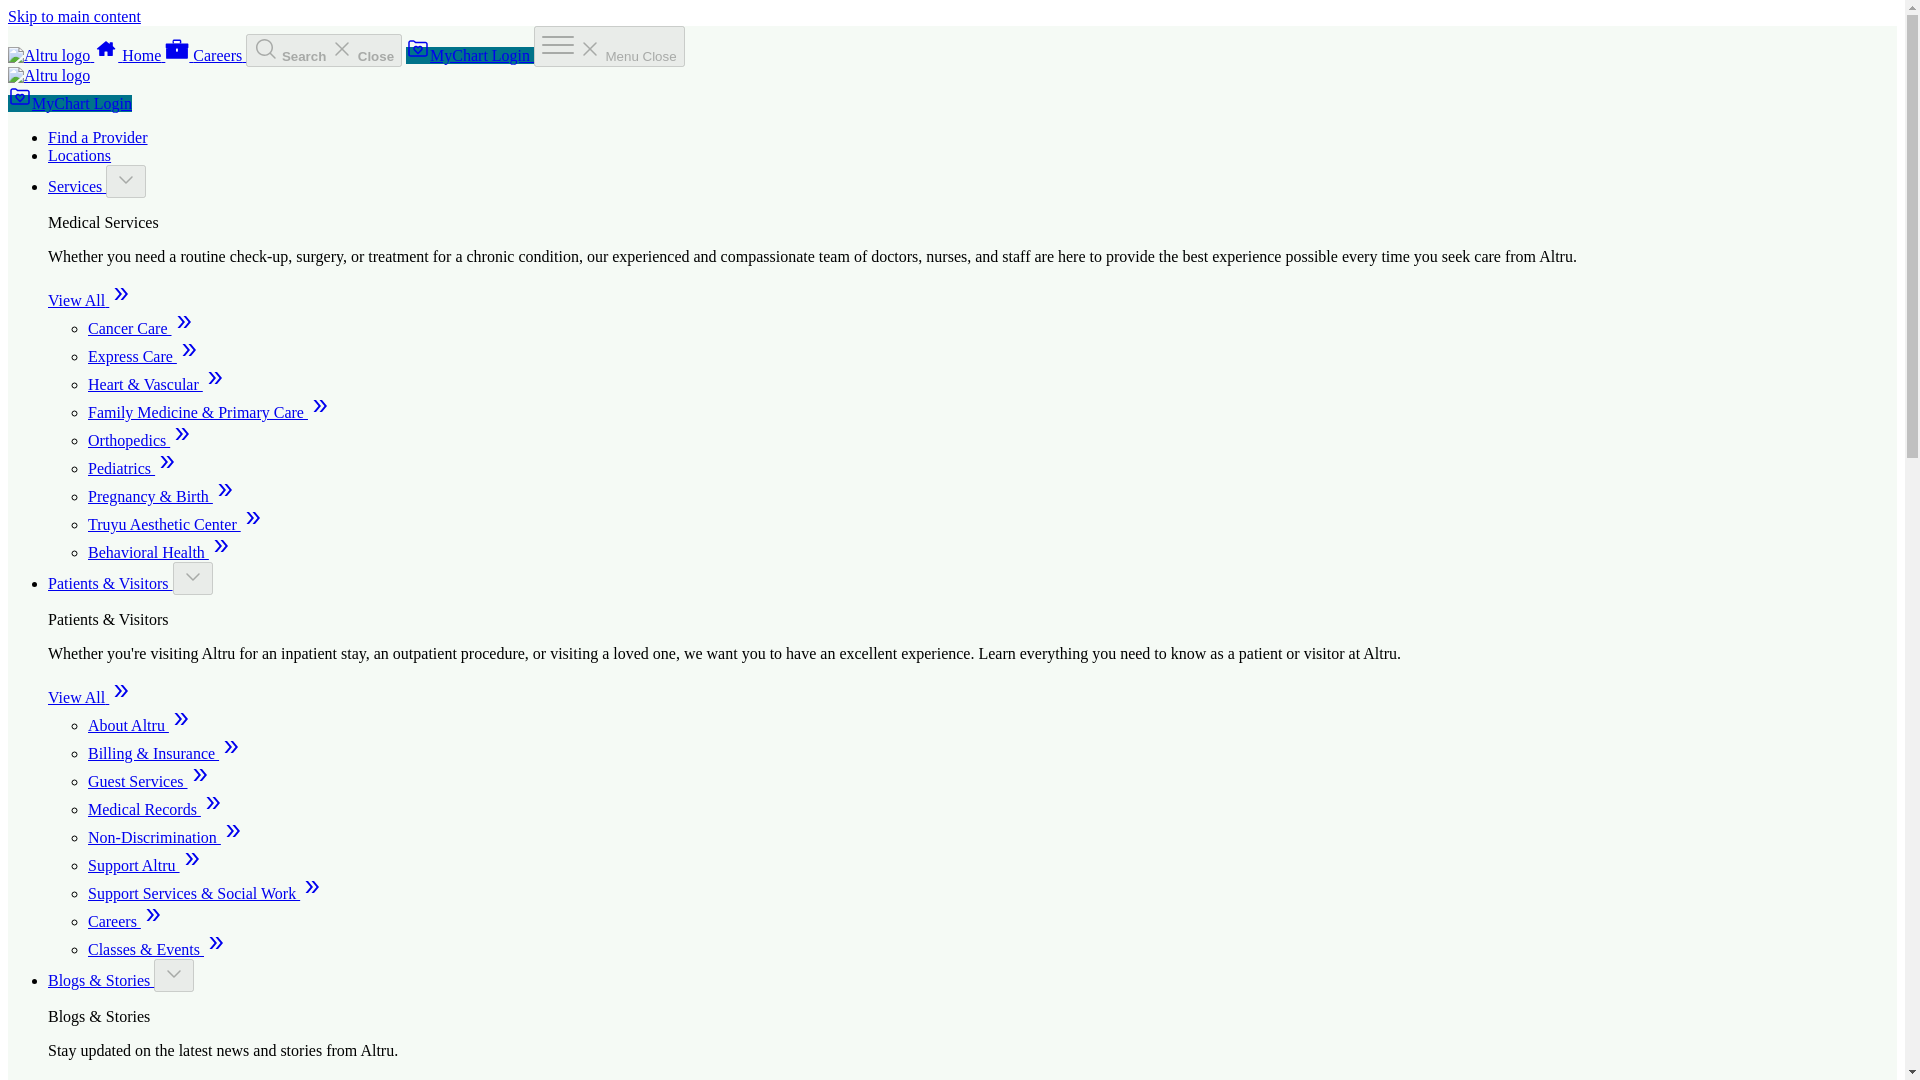 The width and height of the screenshot is (1920, 1080). I want to click on MyChart Login, so click(70, 104).